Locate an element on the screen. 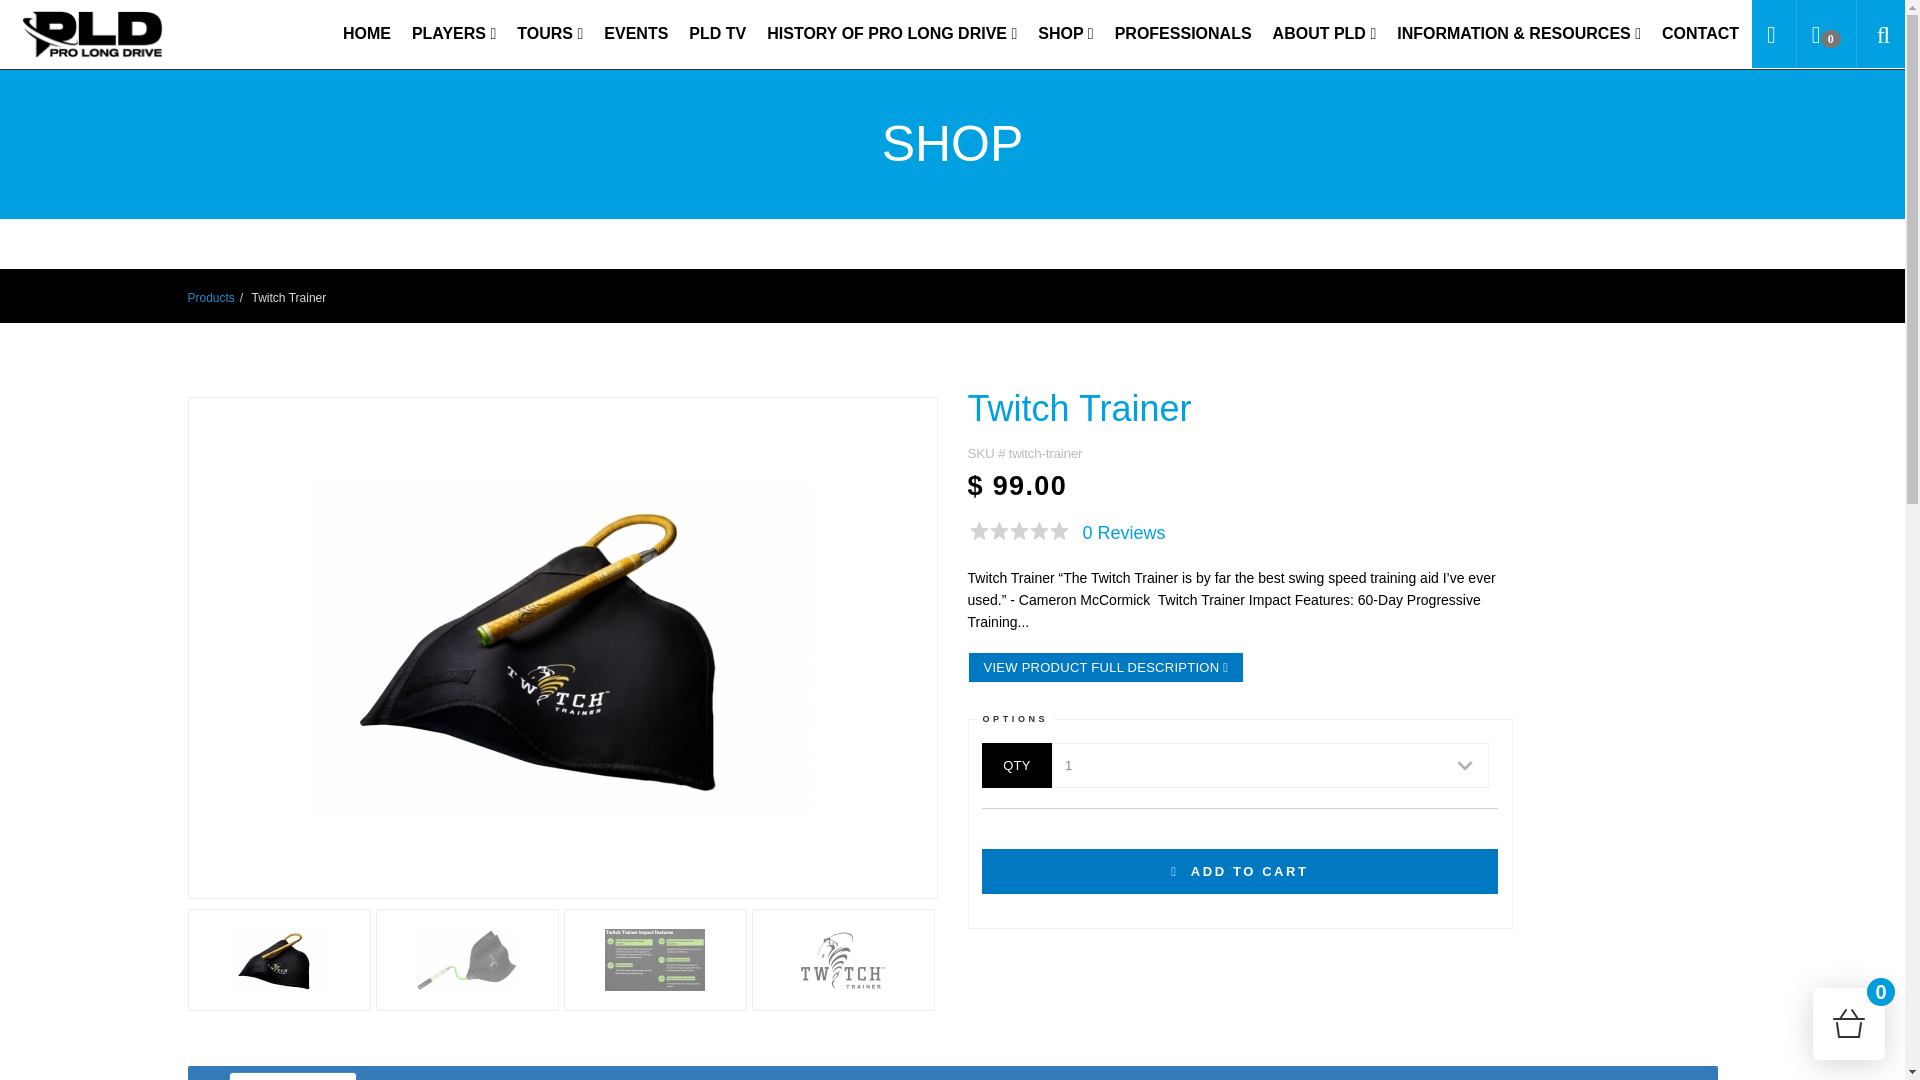 This screenshot has width=1920, height=1080. EVENTS is located at coordinates (635, 34).